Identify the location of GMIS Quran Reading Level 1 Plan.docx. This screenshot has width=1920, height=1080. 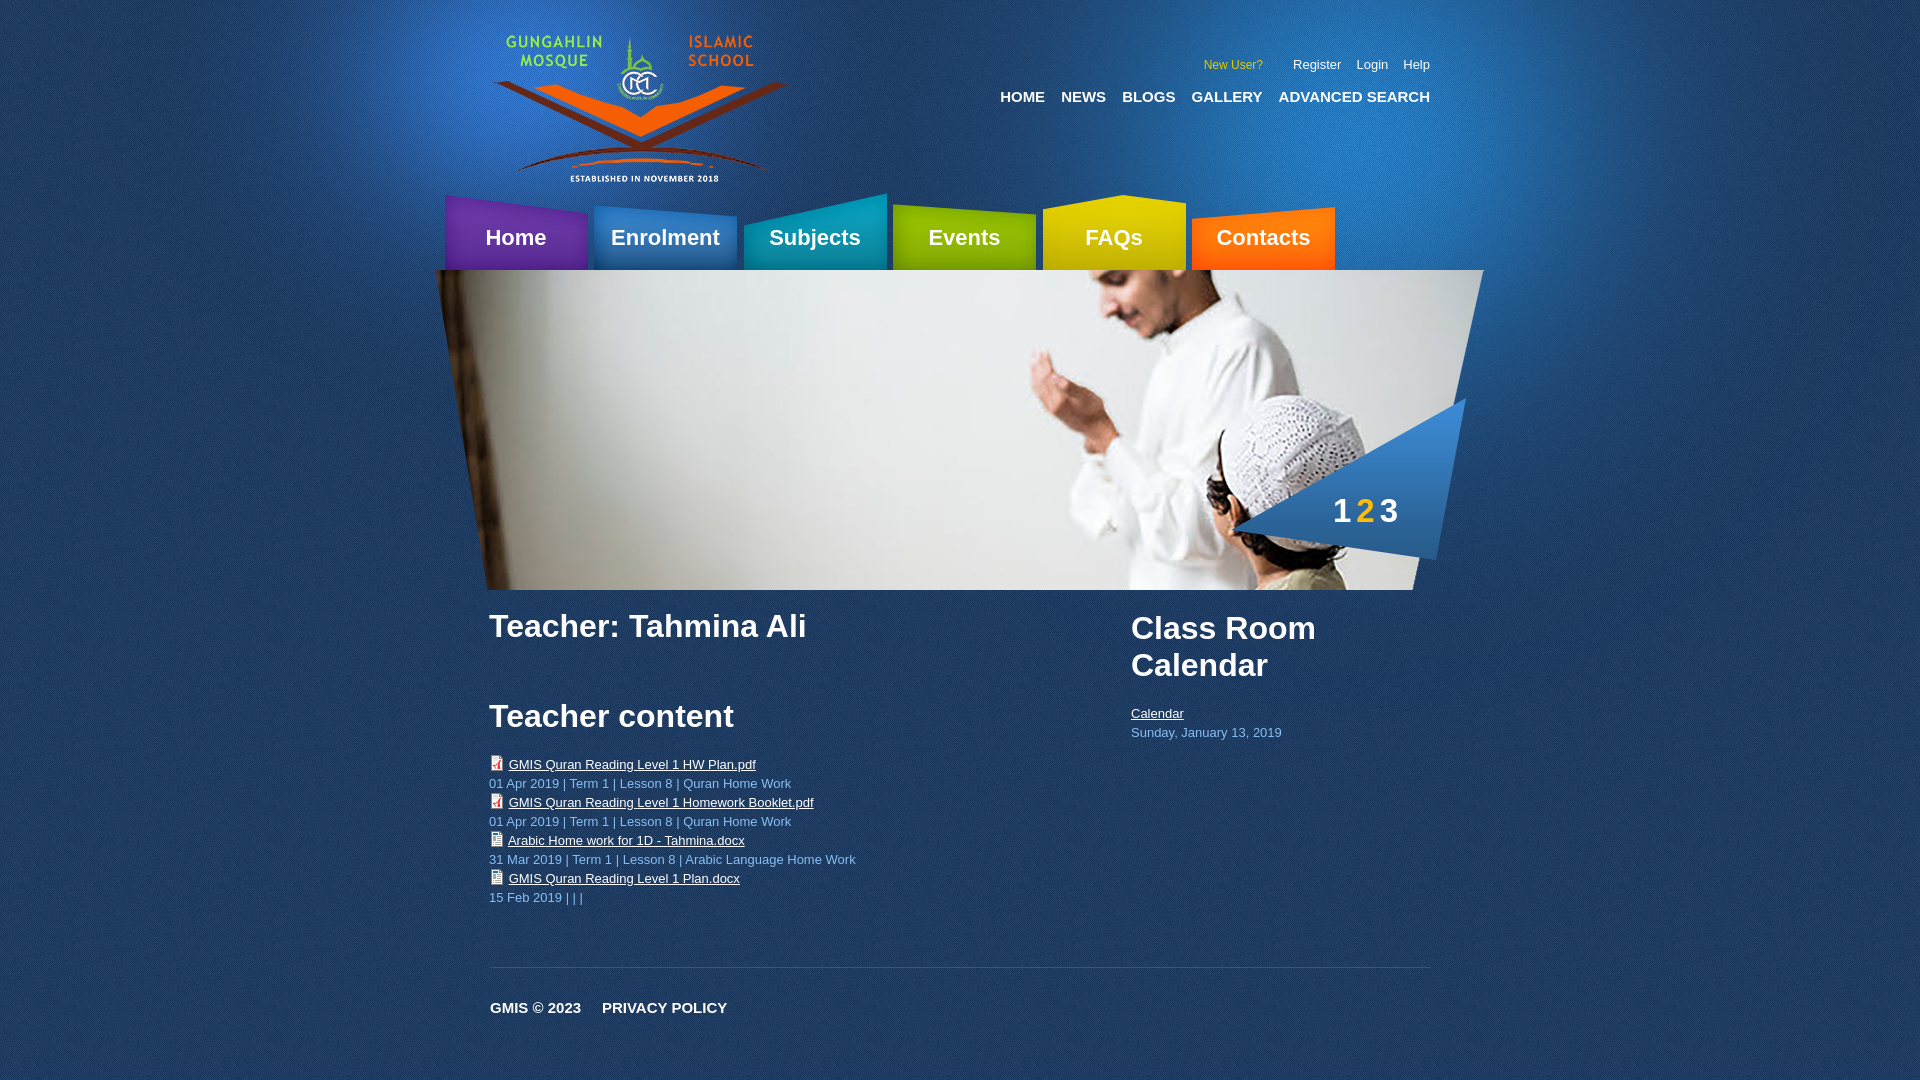
(624, 878).